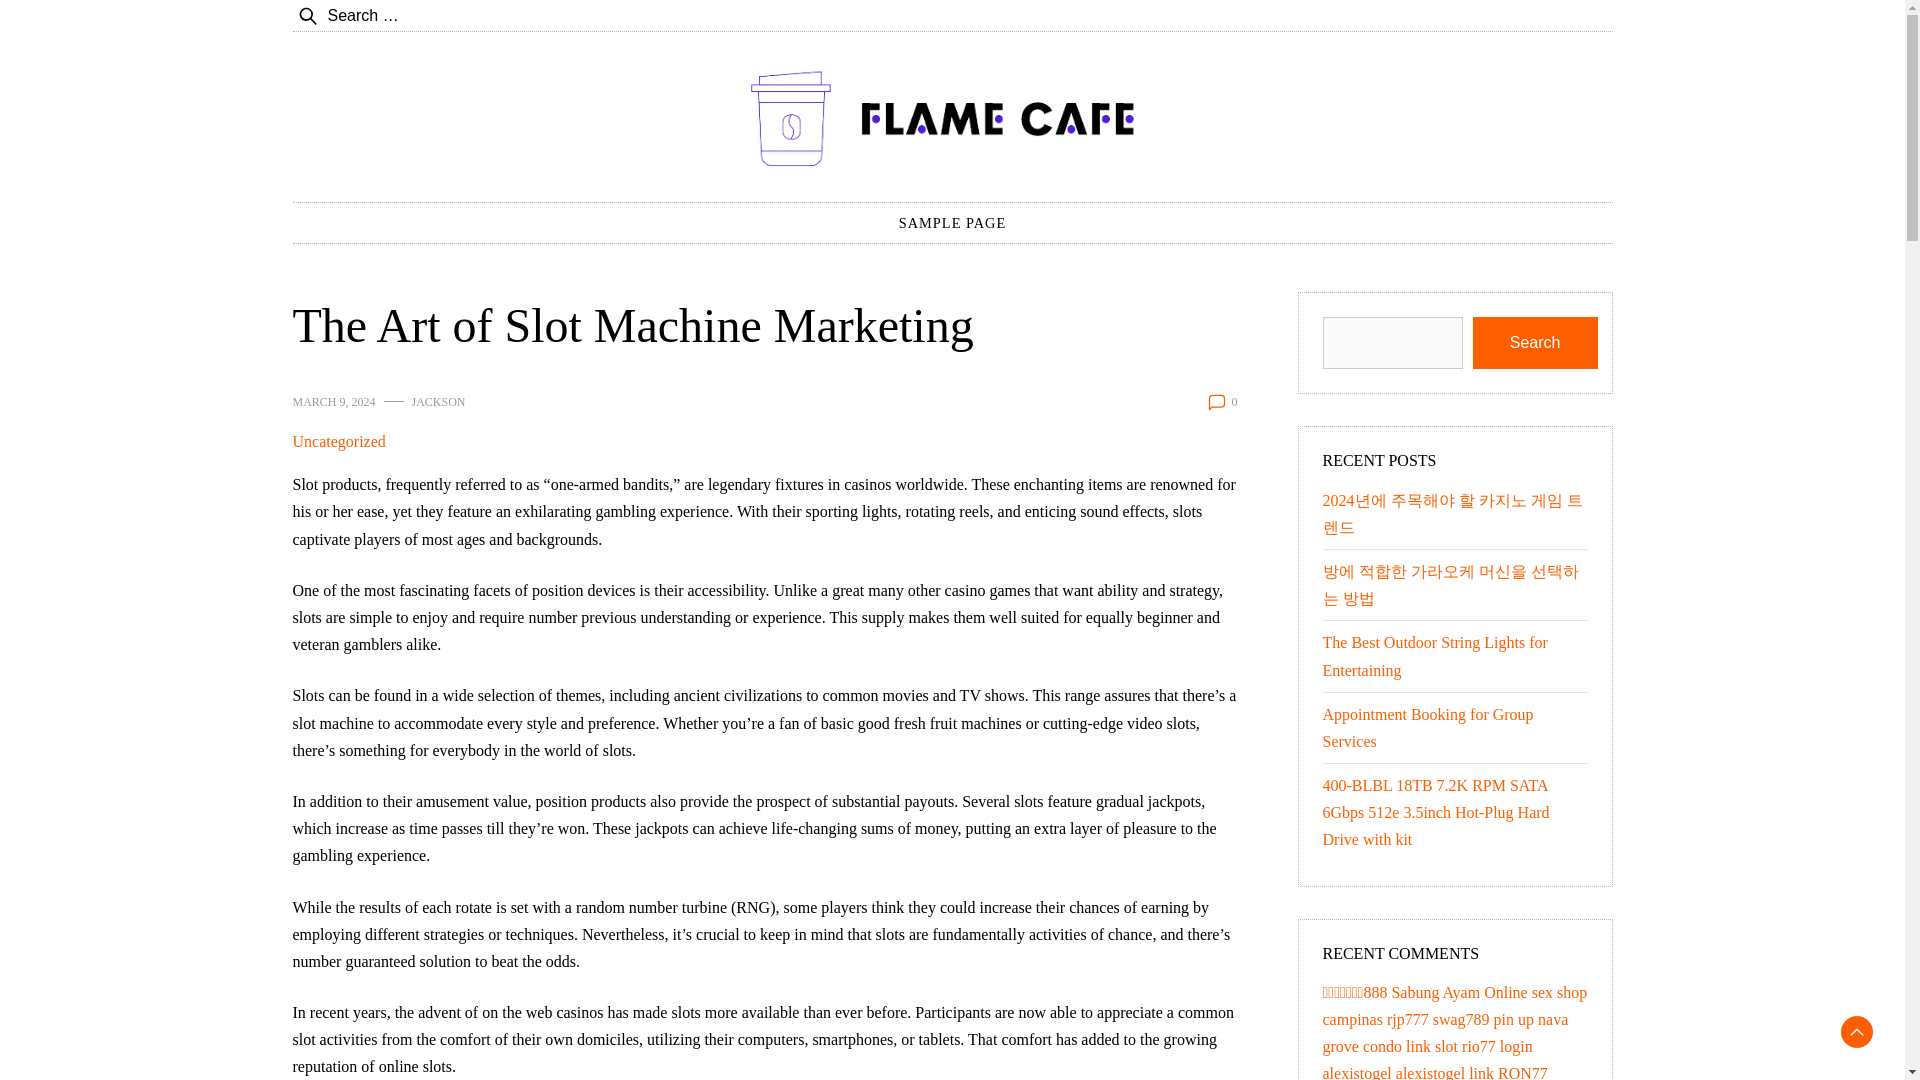 This screenshot has height=1080, width=1920. What do you see at coordinates (1454, 1006) in the screenshot?
I see `sex shop campinas` at bounding box center [1454, 1006].